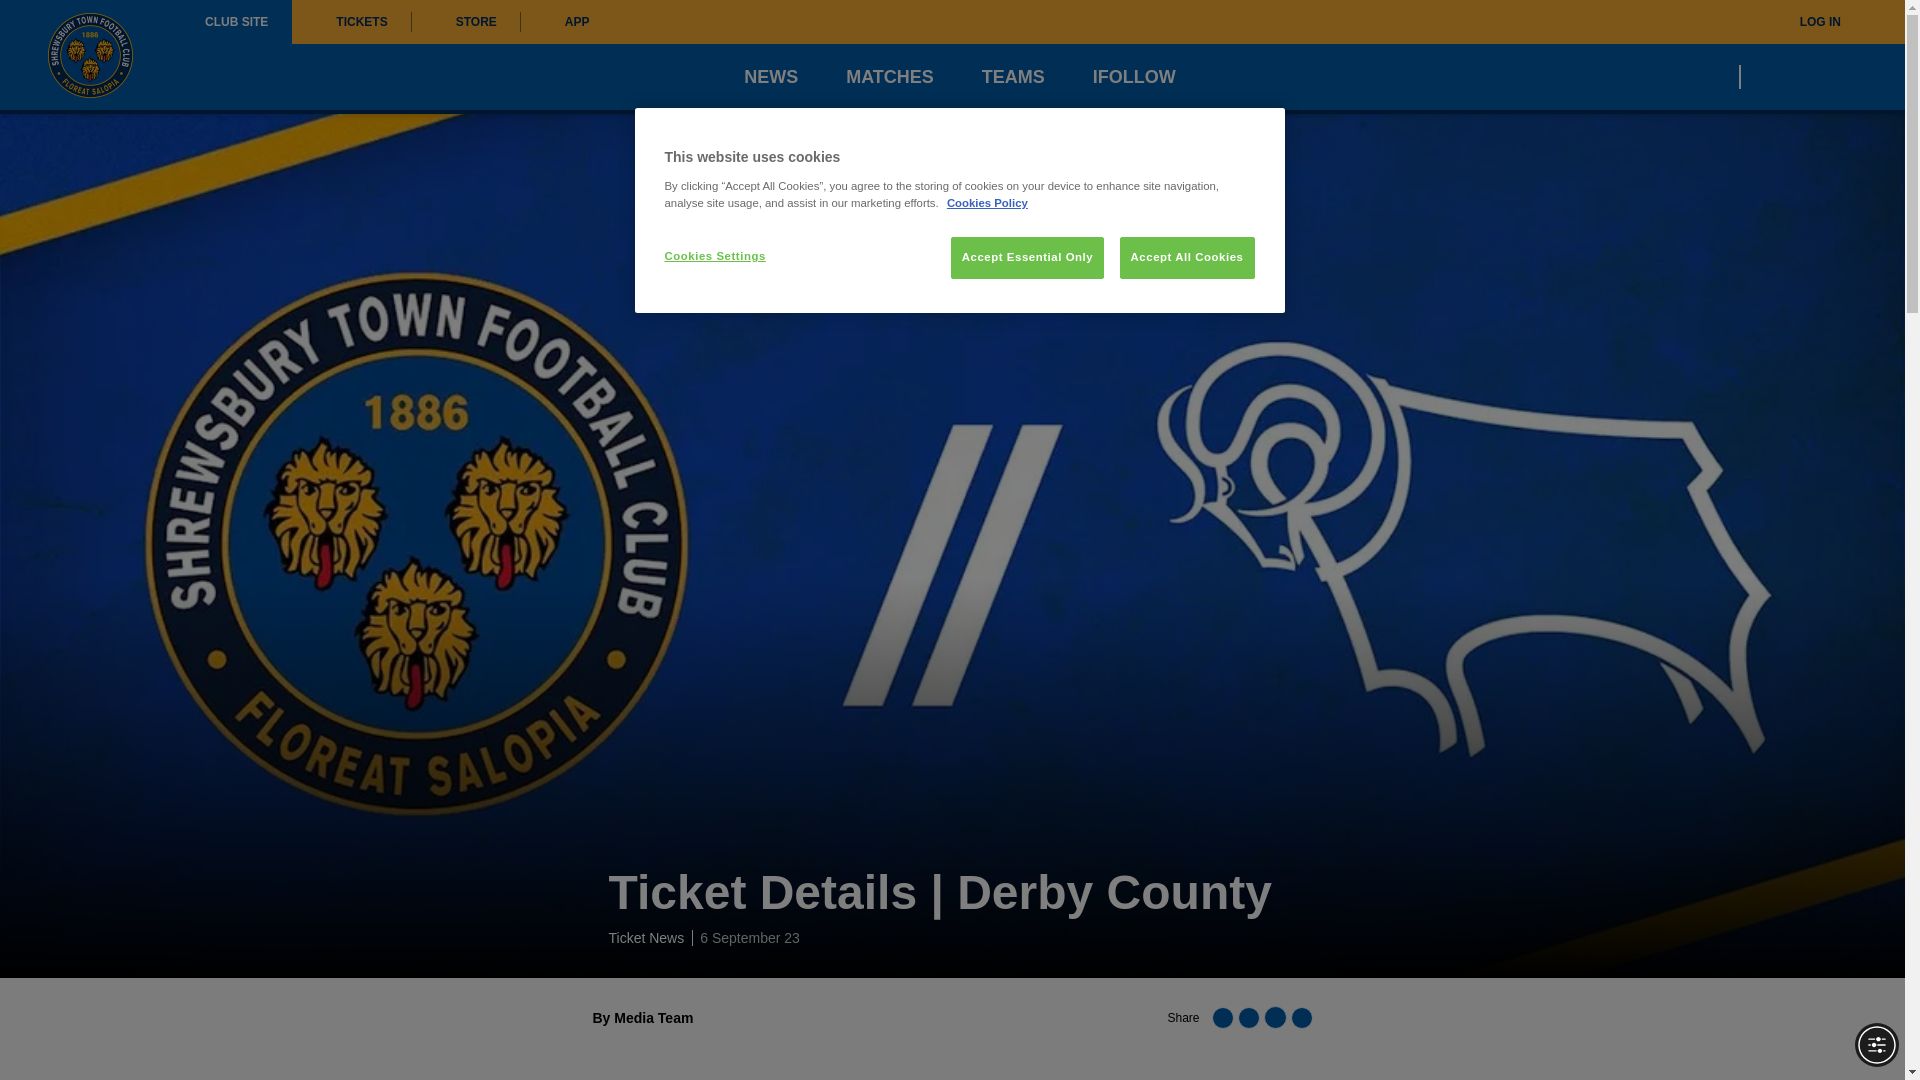  I want to click on MATCHES, so click(890, 77).